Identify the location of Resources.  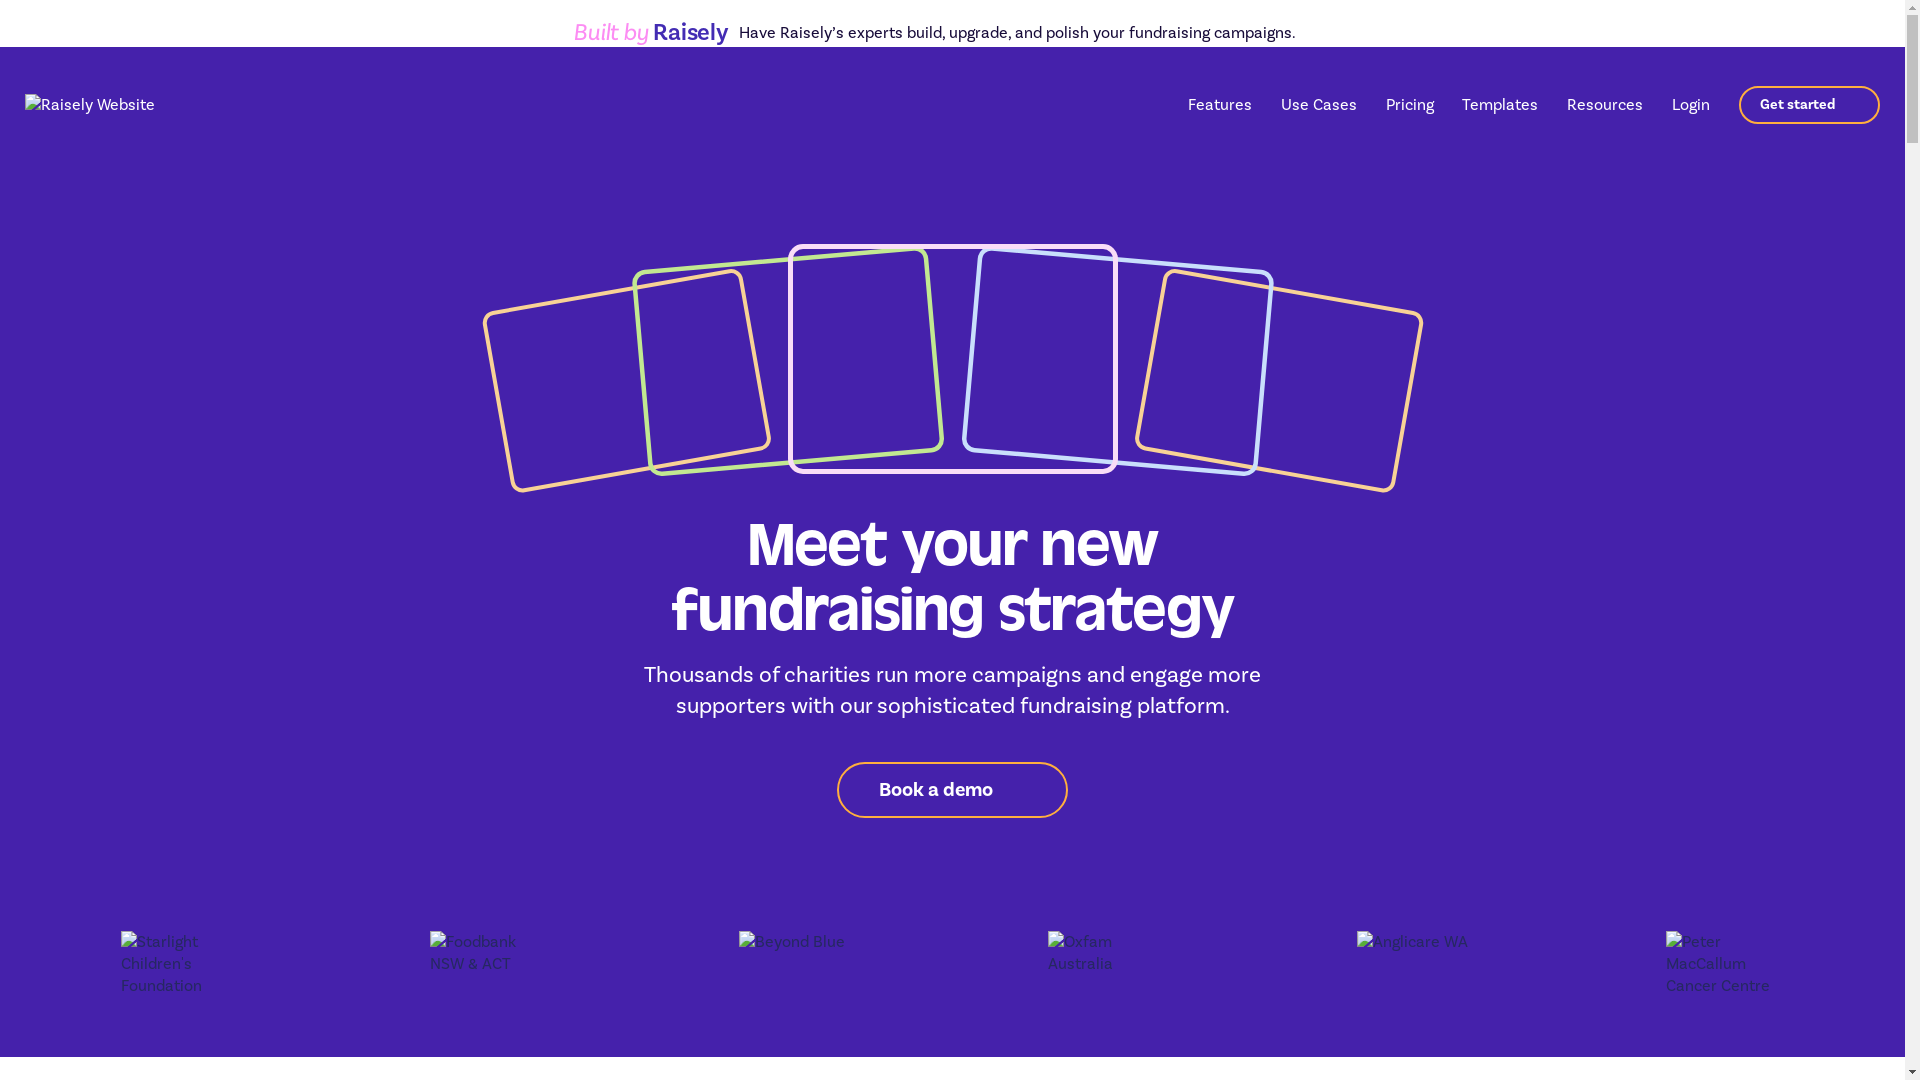
(1605, 105).